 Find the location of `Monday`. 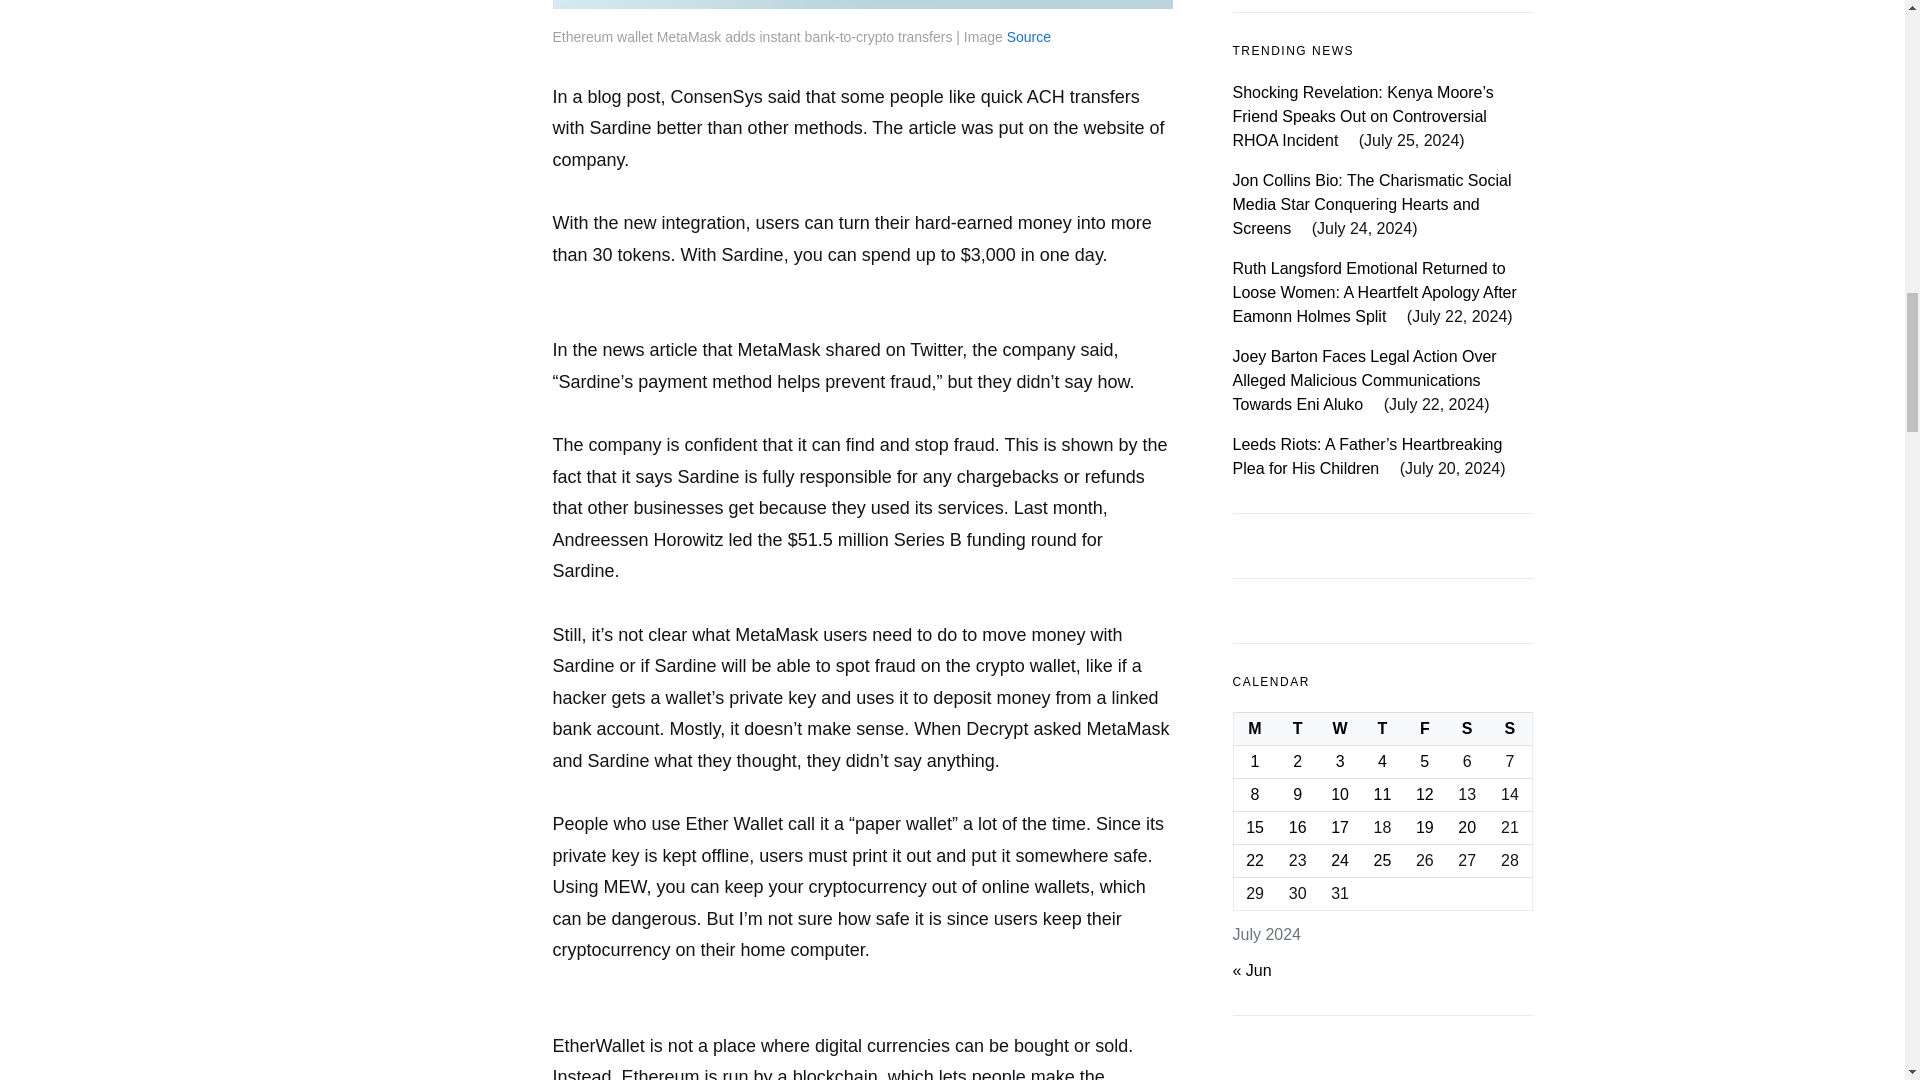

Monday is located at coordinates (1254, 144).